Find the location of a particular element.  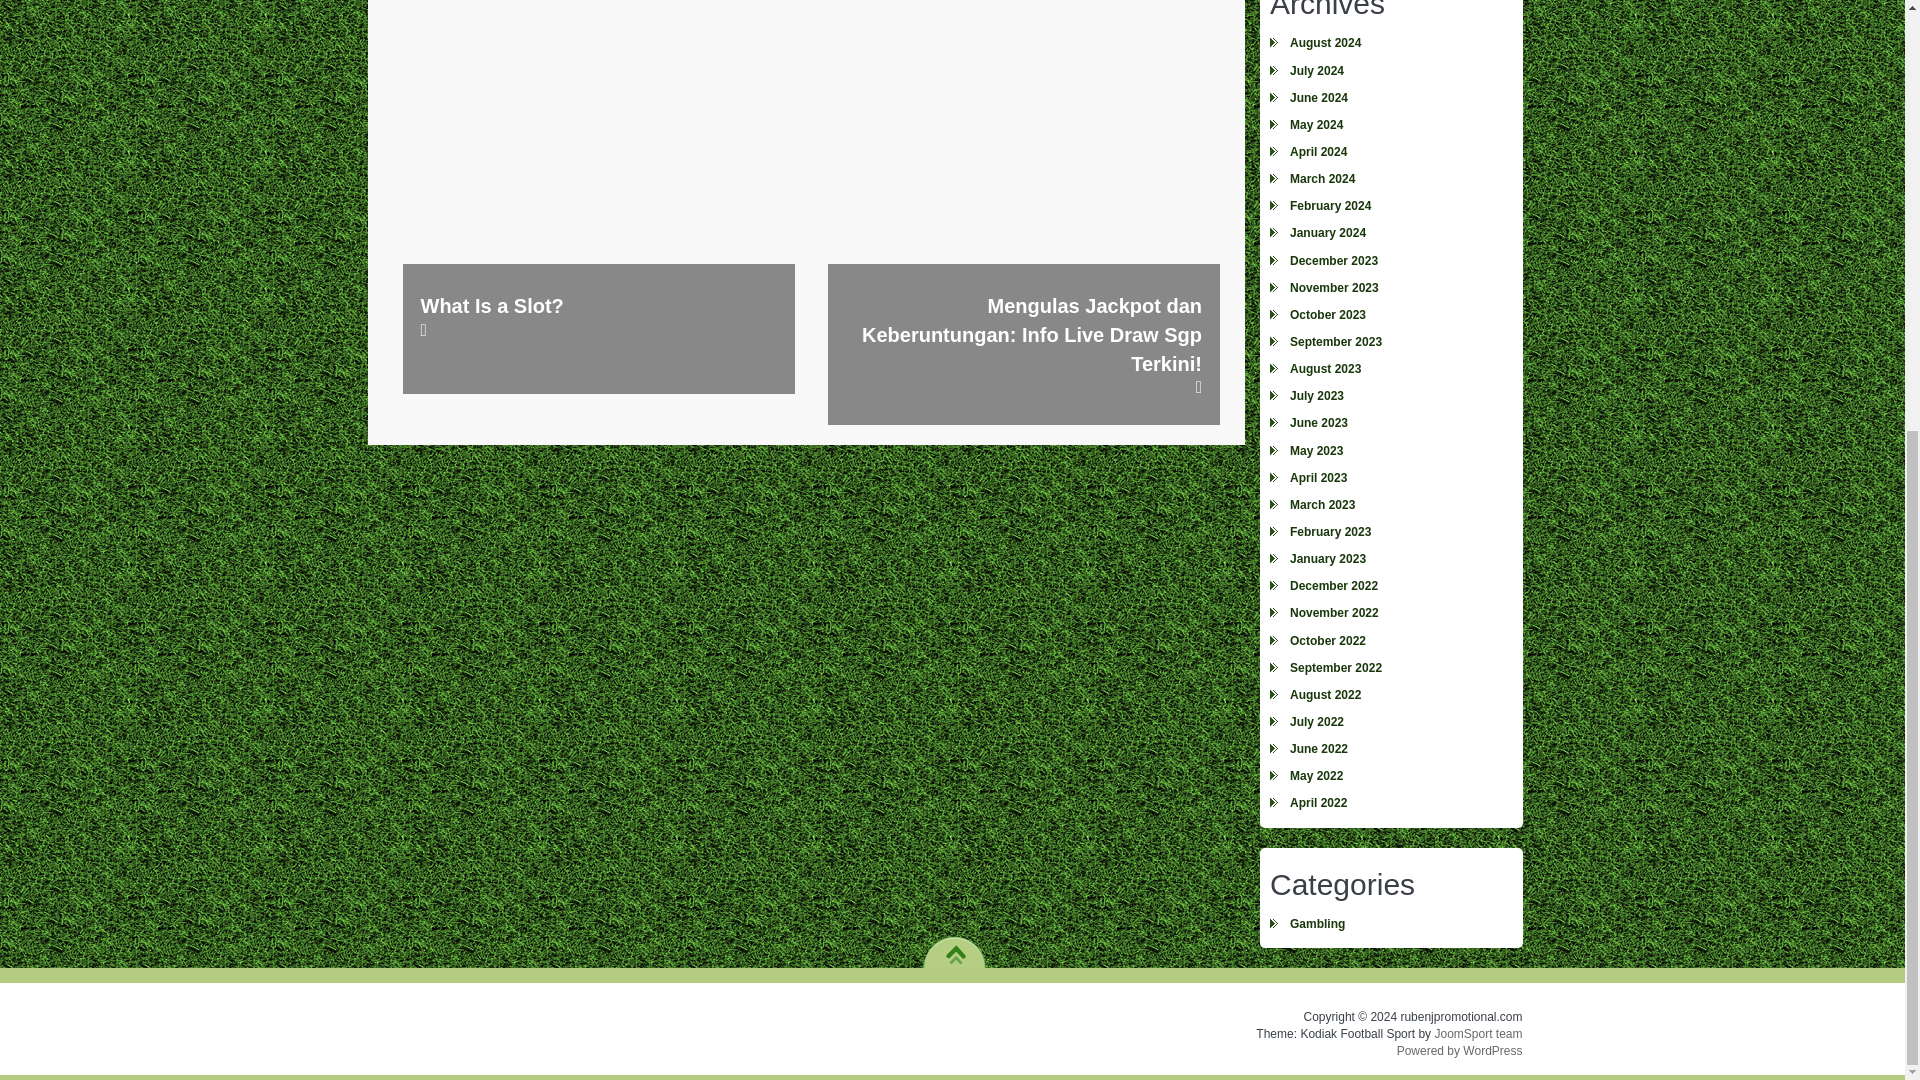

November 2022 is located at coordinates (1390, 614).